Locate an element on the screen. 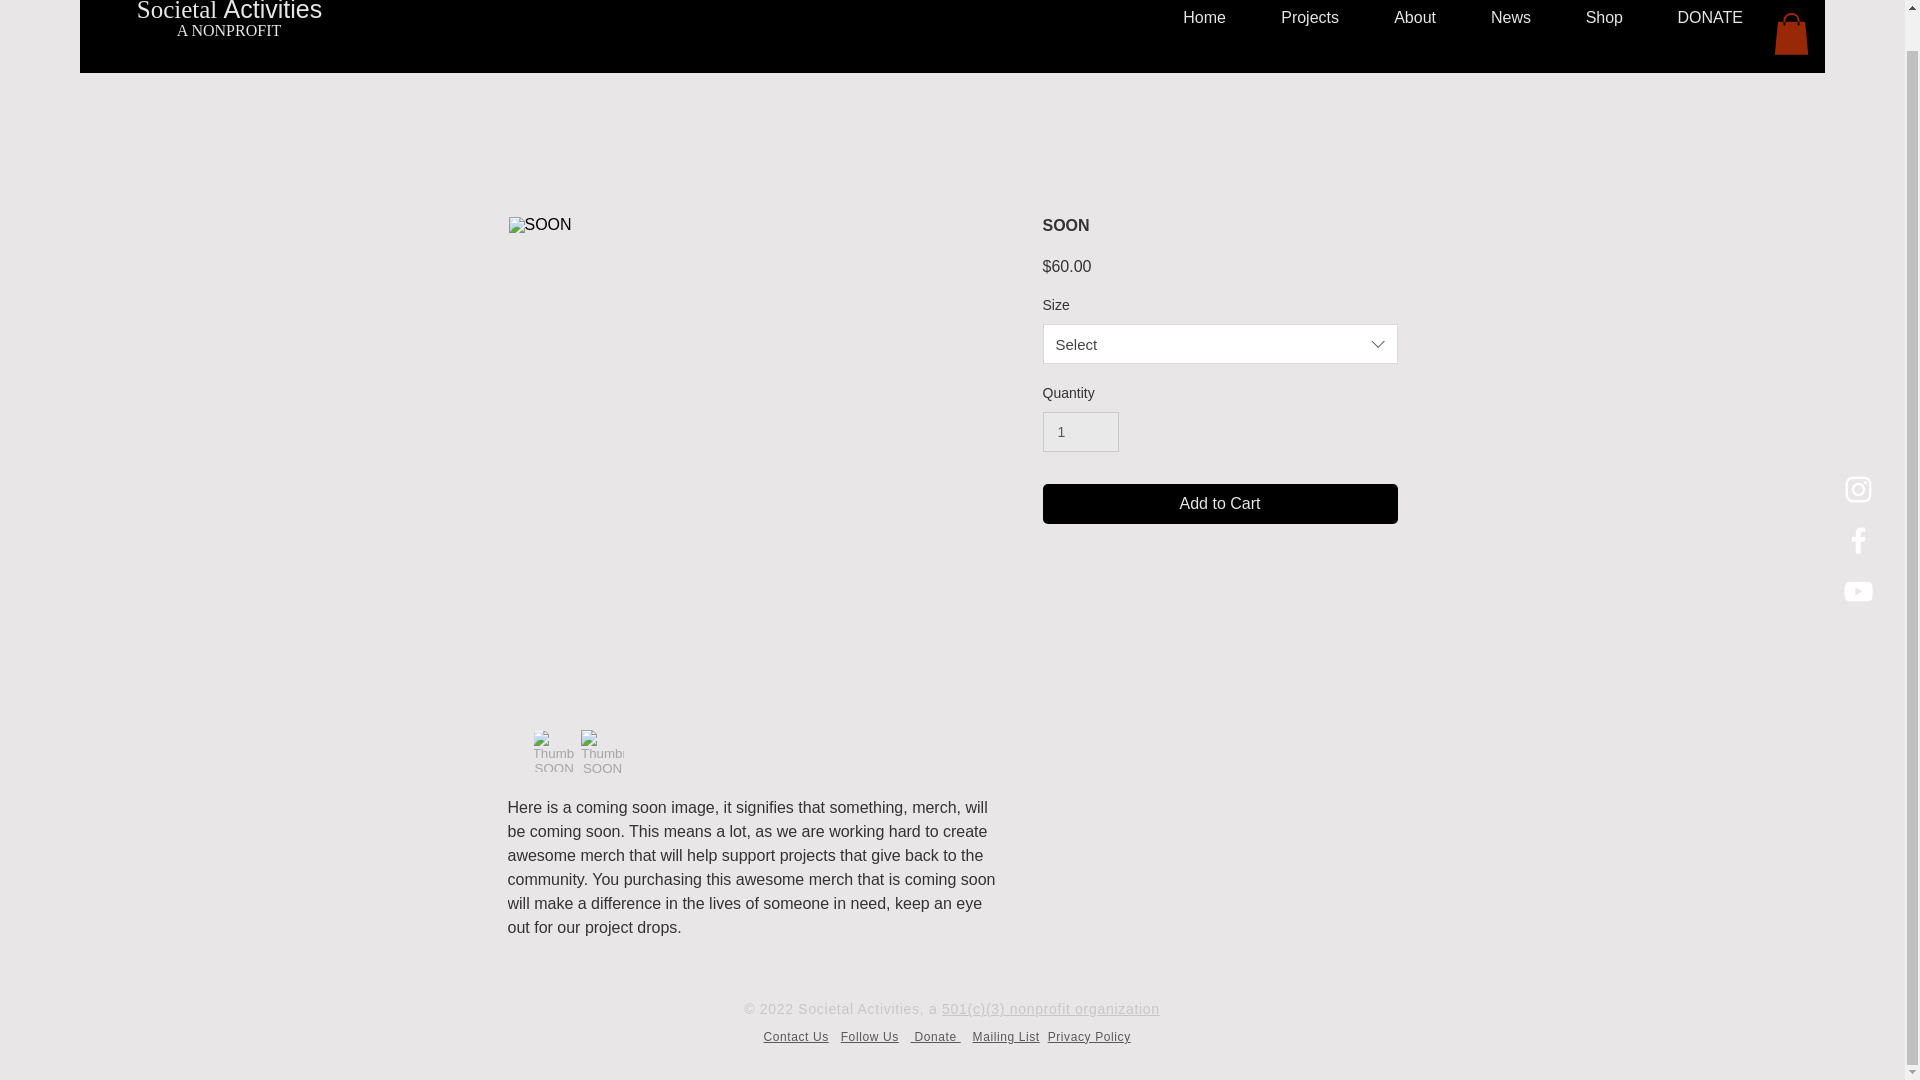 The width and height of the screenshot is (1920, 1080). Mailing List is located at coordinates (1006, 1037).